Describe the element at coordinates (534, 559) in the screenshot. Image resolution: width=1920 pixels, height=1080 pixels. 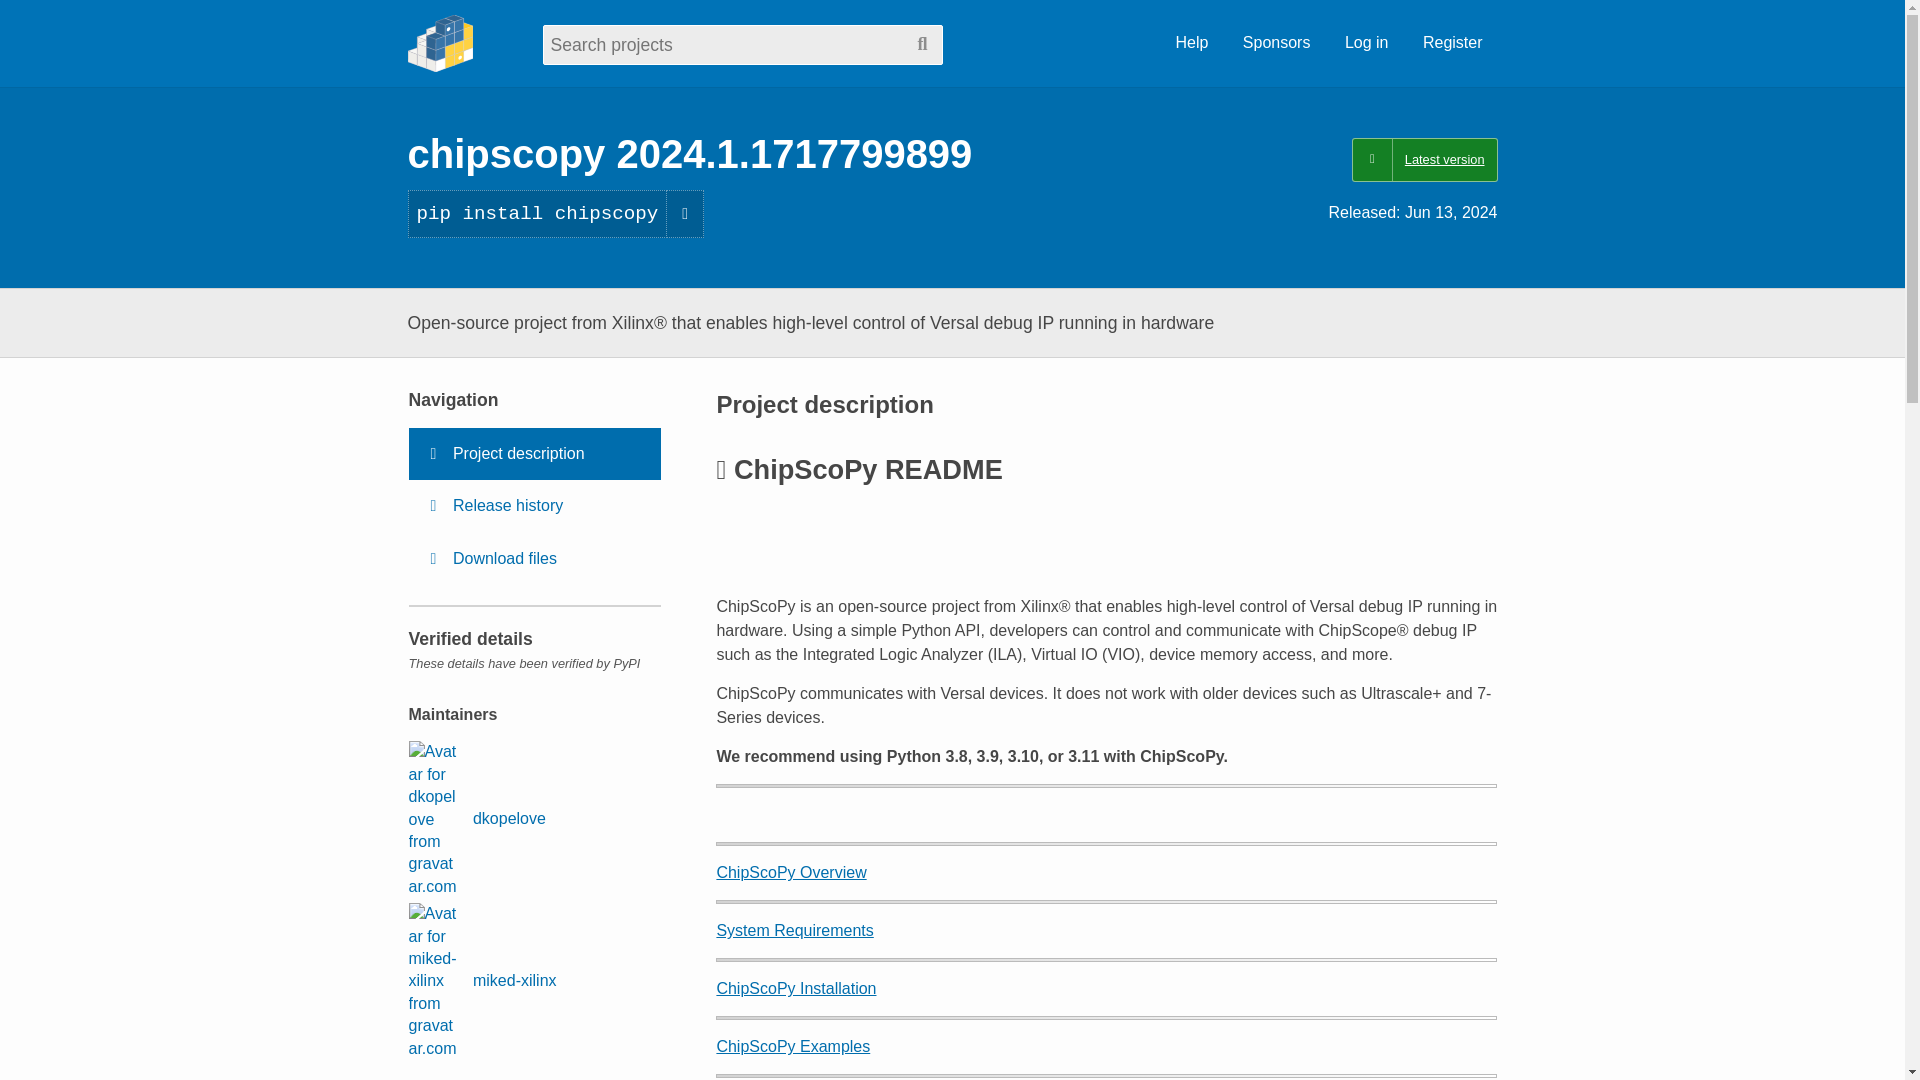
I see `Download files` at that location.